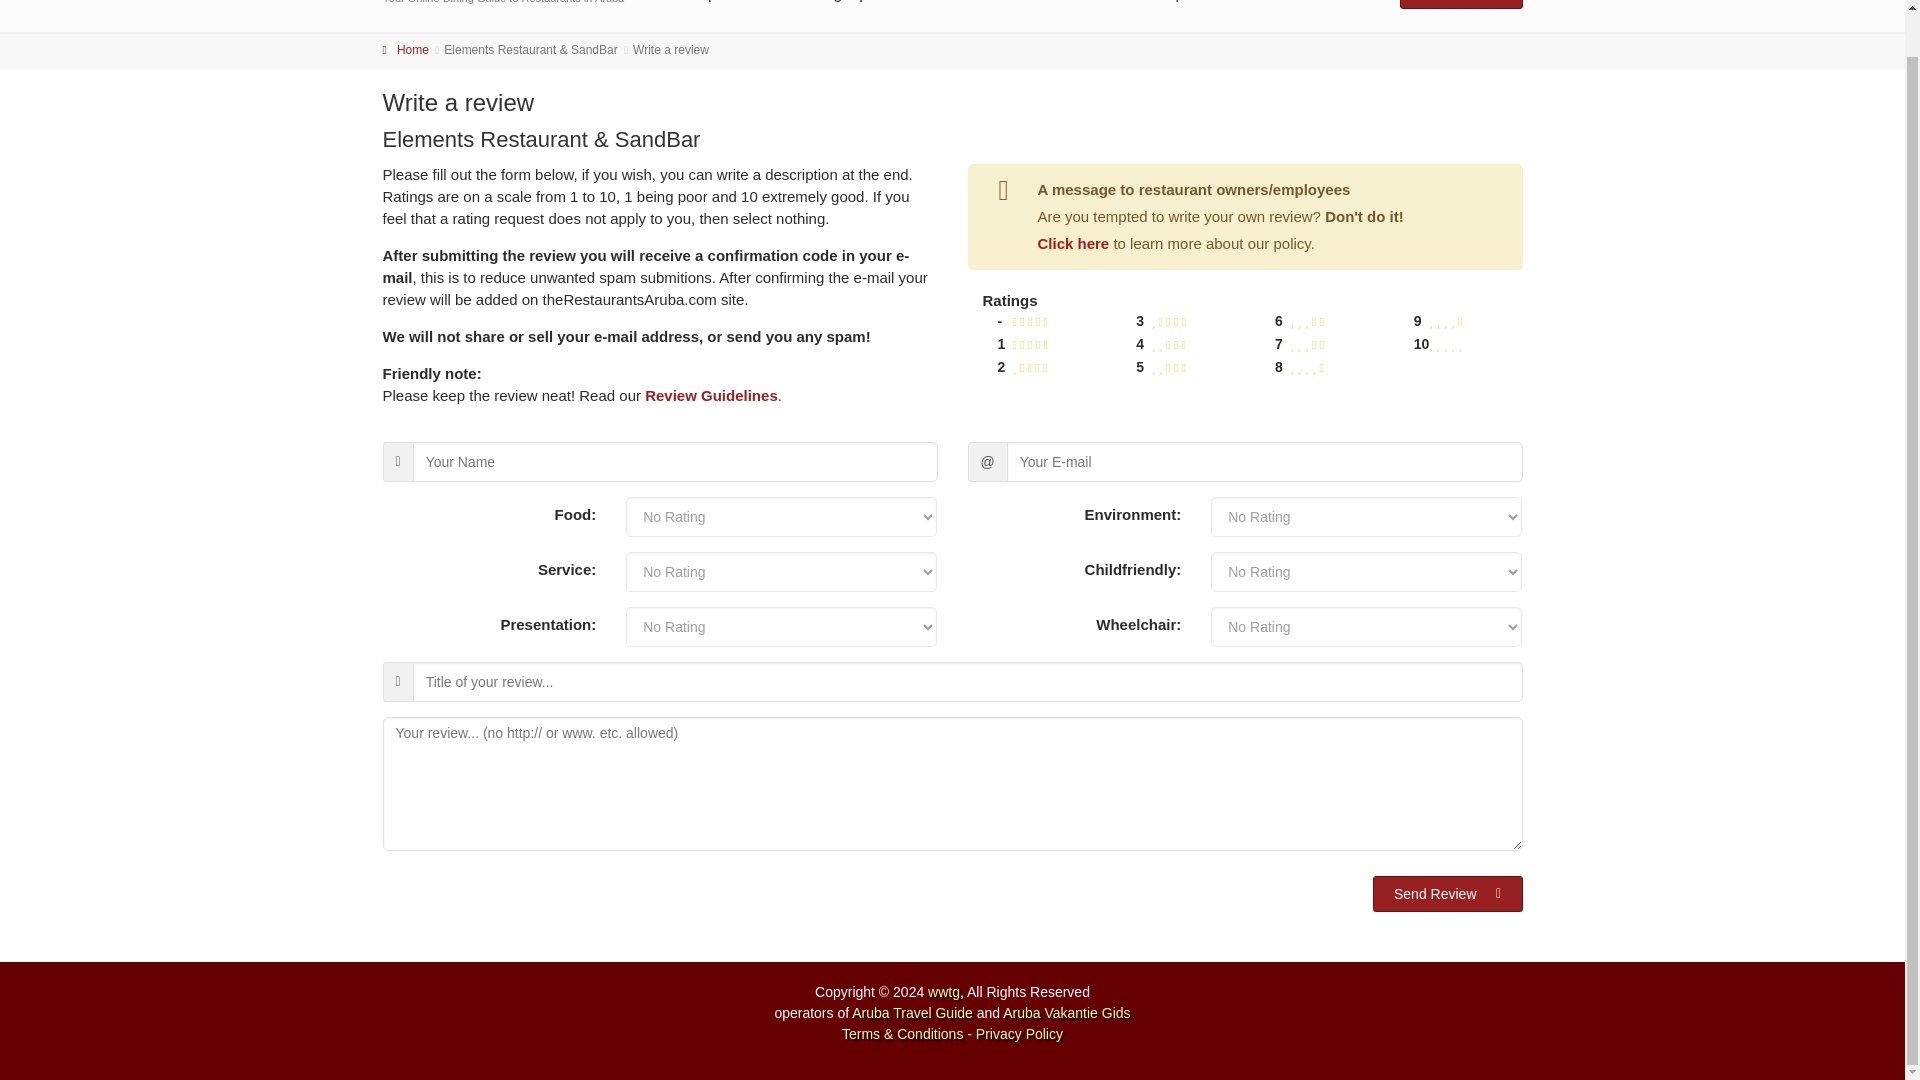 This screenshot has height=1080, width=1920. I want to click on Dining Options, so click(852, 16).